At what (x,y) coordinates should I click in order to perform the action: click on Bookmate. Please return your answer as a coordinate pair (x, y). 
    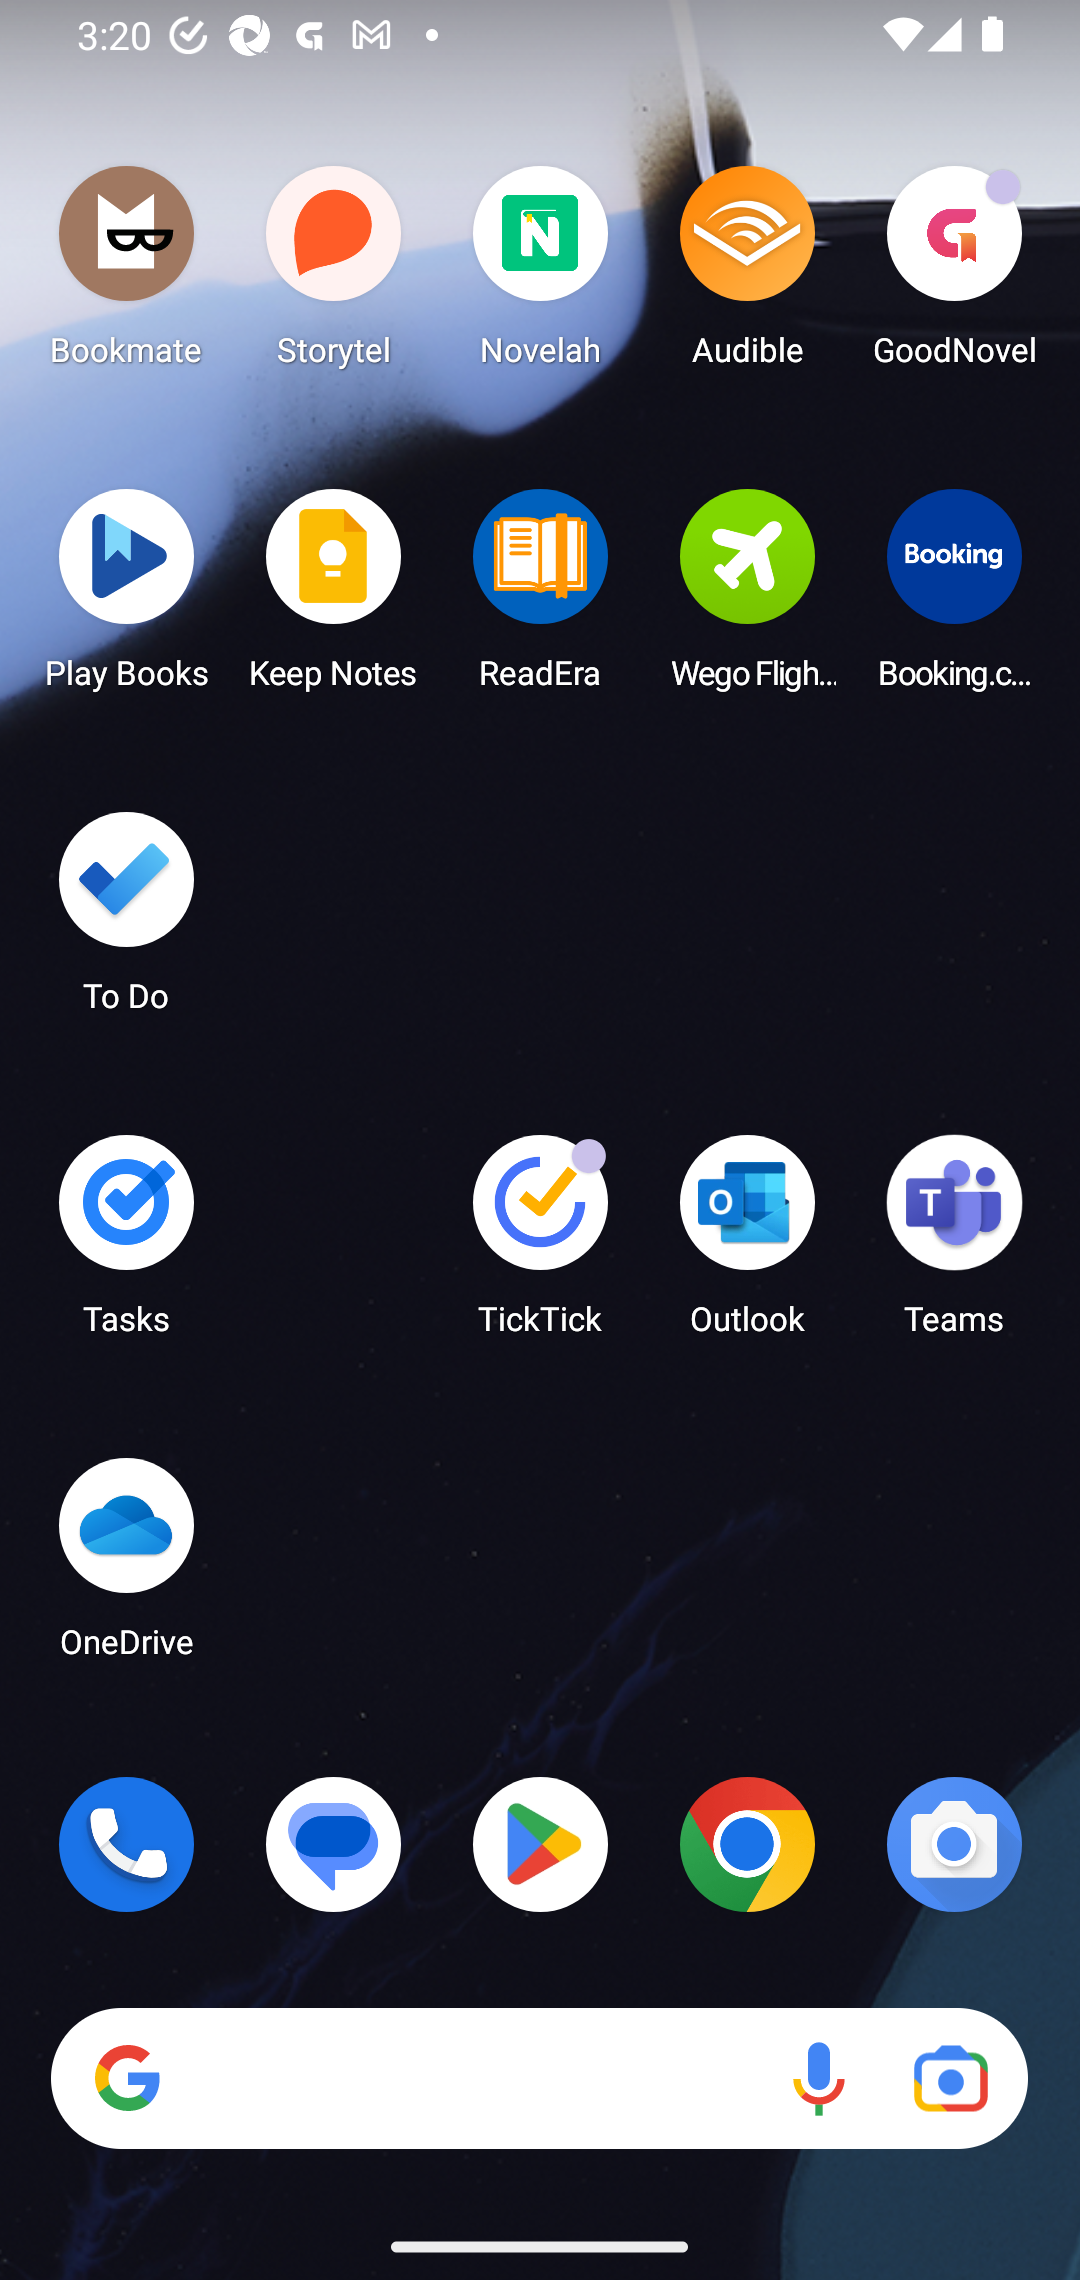
    Looking at the image, I should click on (126, 274).